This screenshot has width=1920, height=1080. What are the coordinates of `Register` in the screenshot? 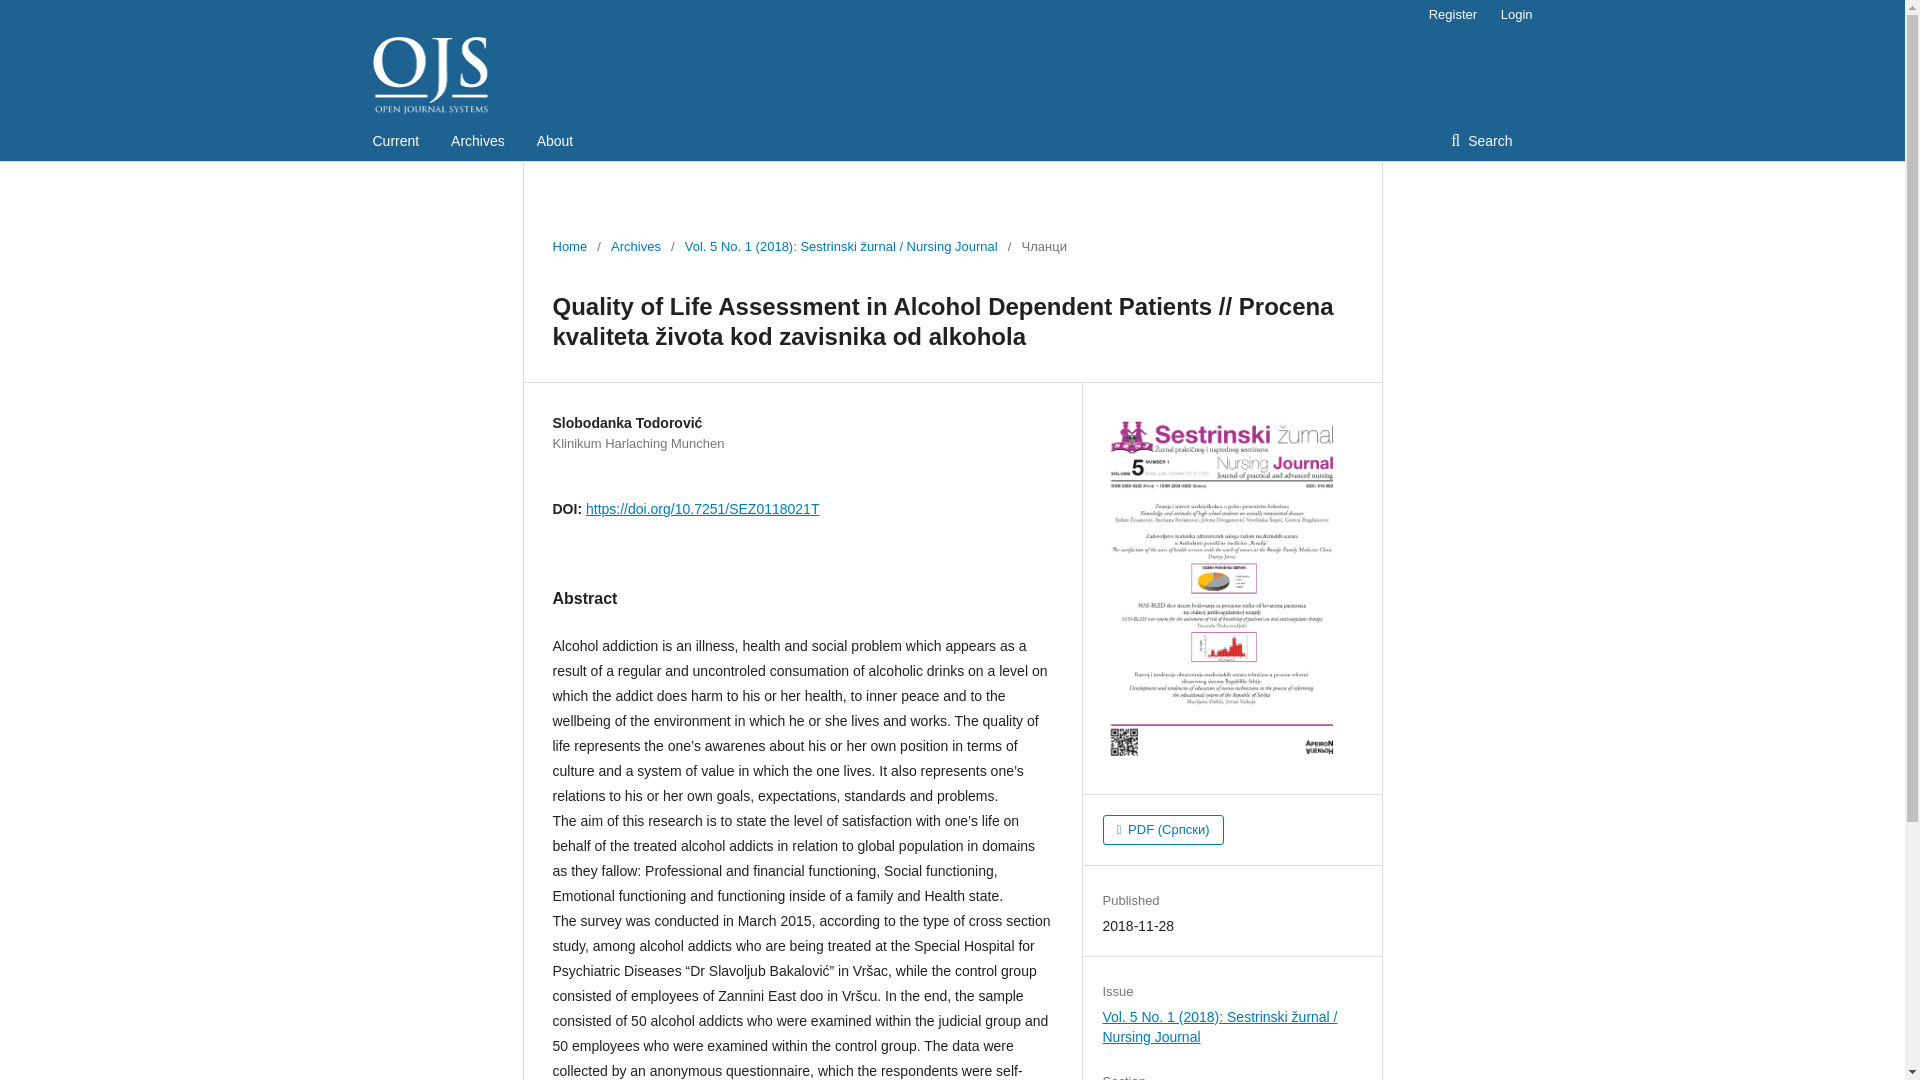 It's located at (1452, 15).